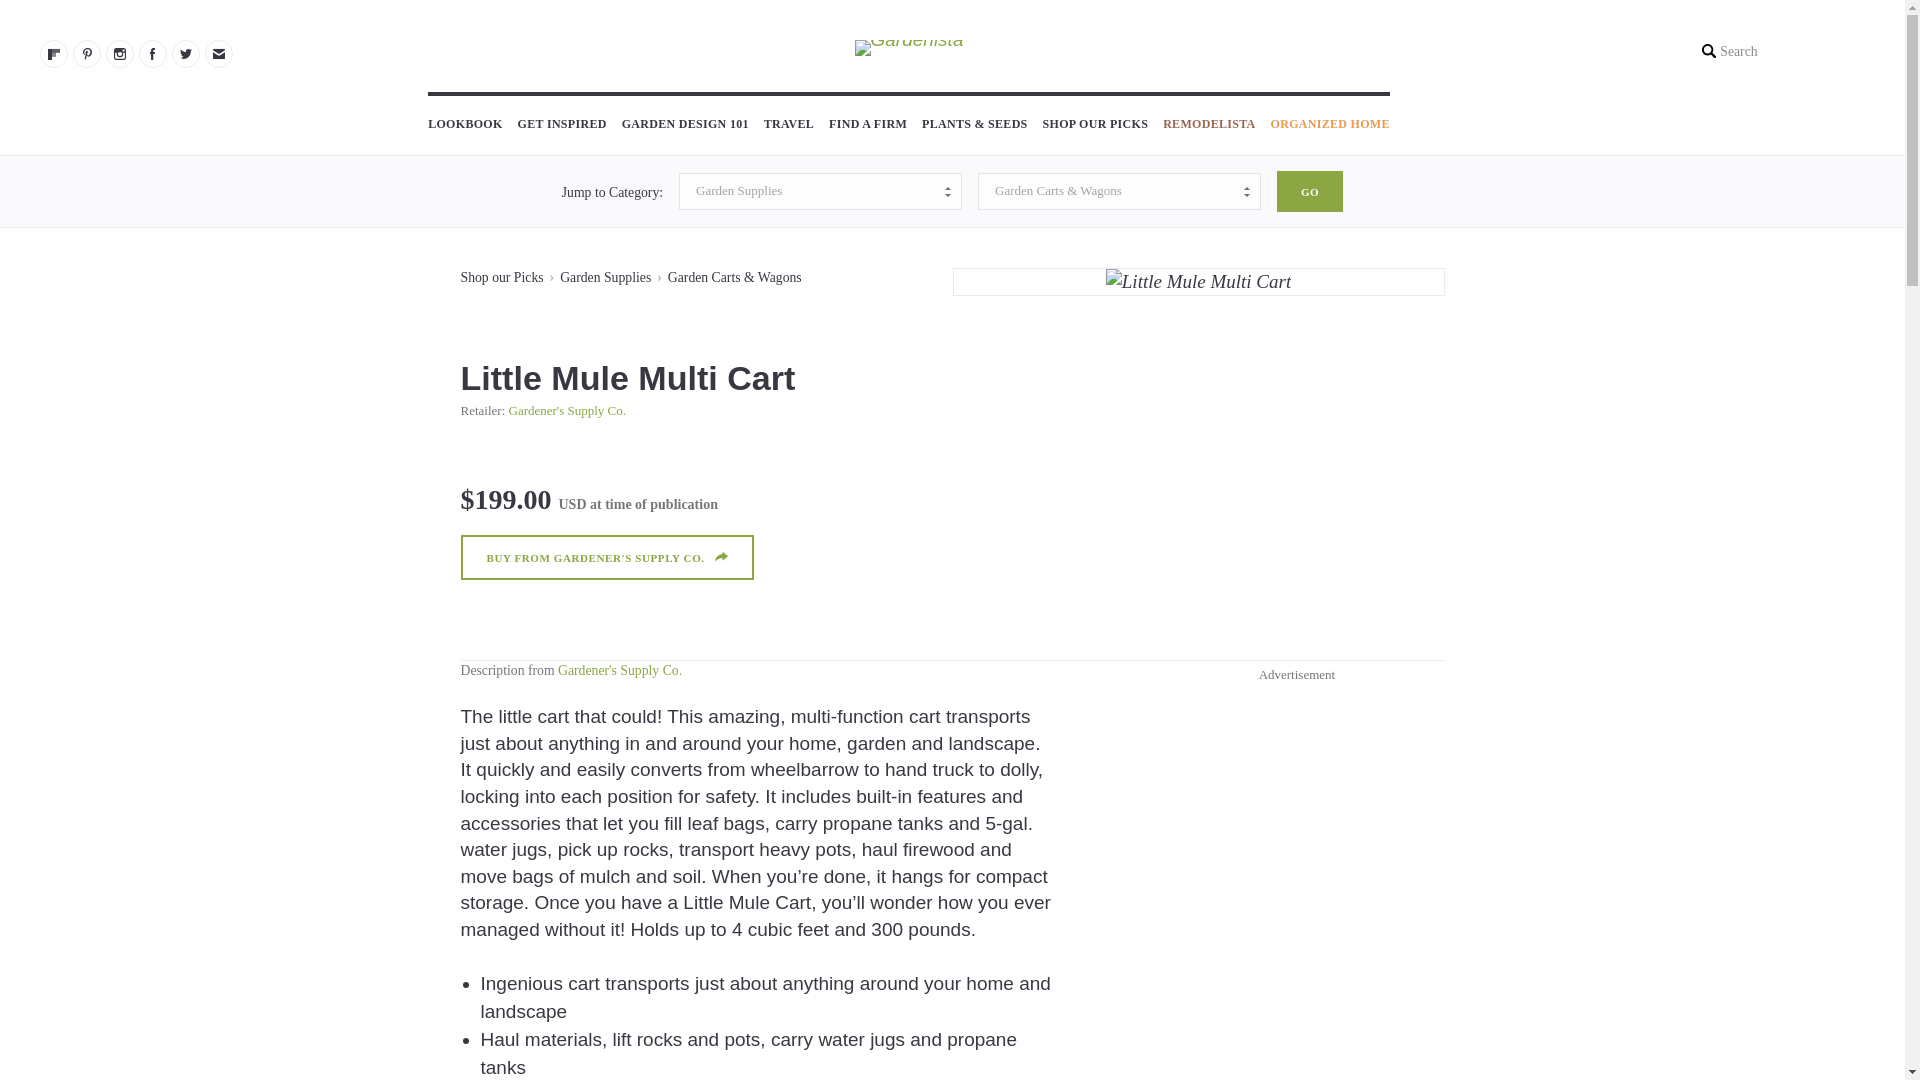  Describe the element at coordinates (562, 126) in the screenshot. I see `GET INSPIRED` at that location.